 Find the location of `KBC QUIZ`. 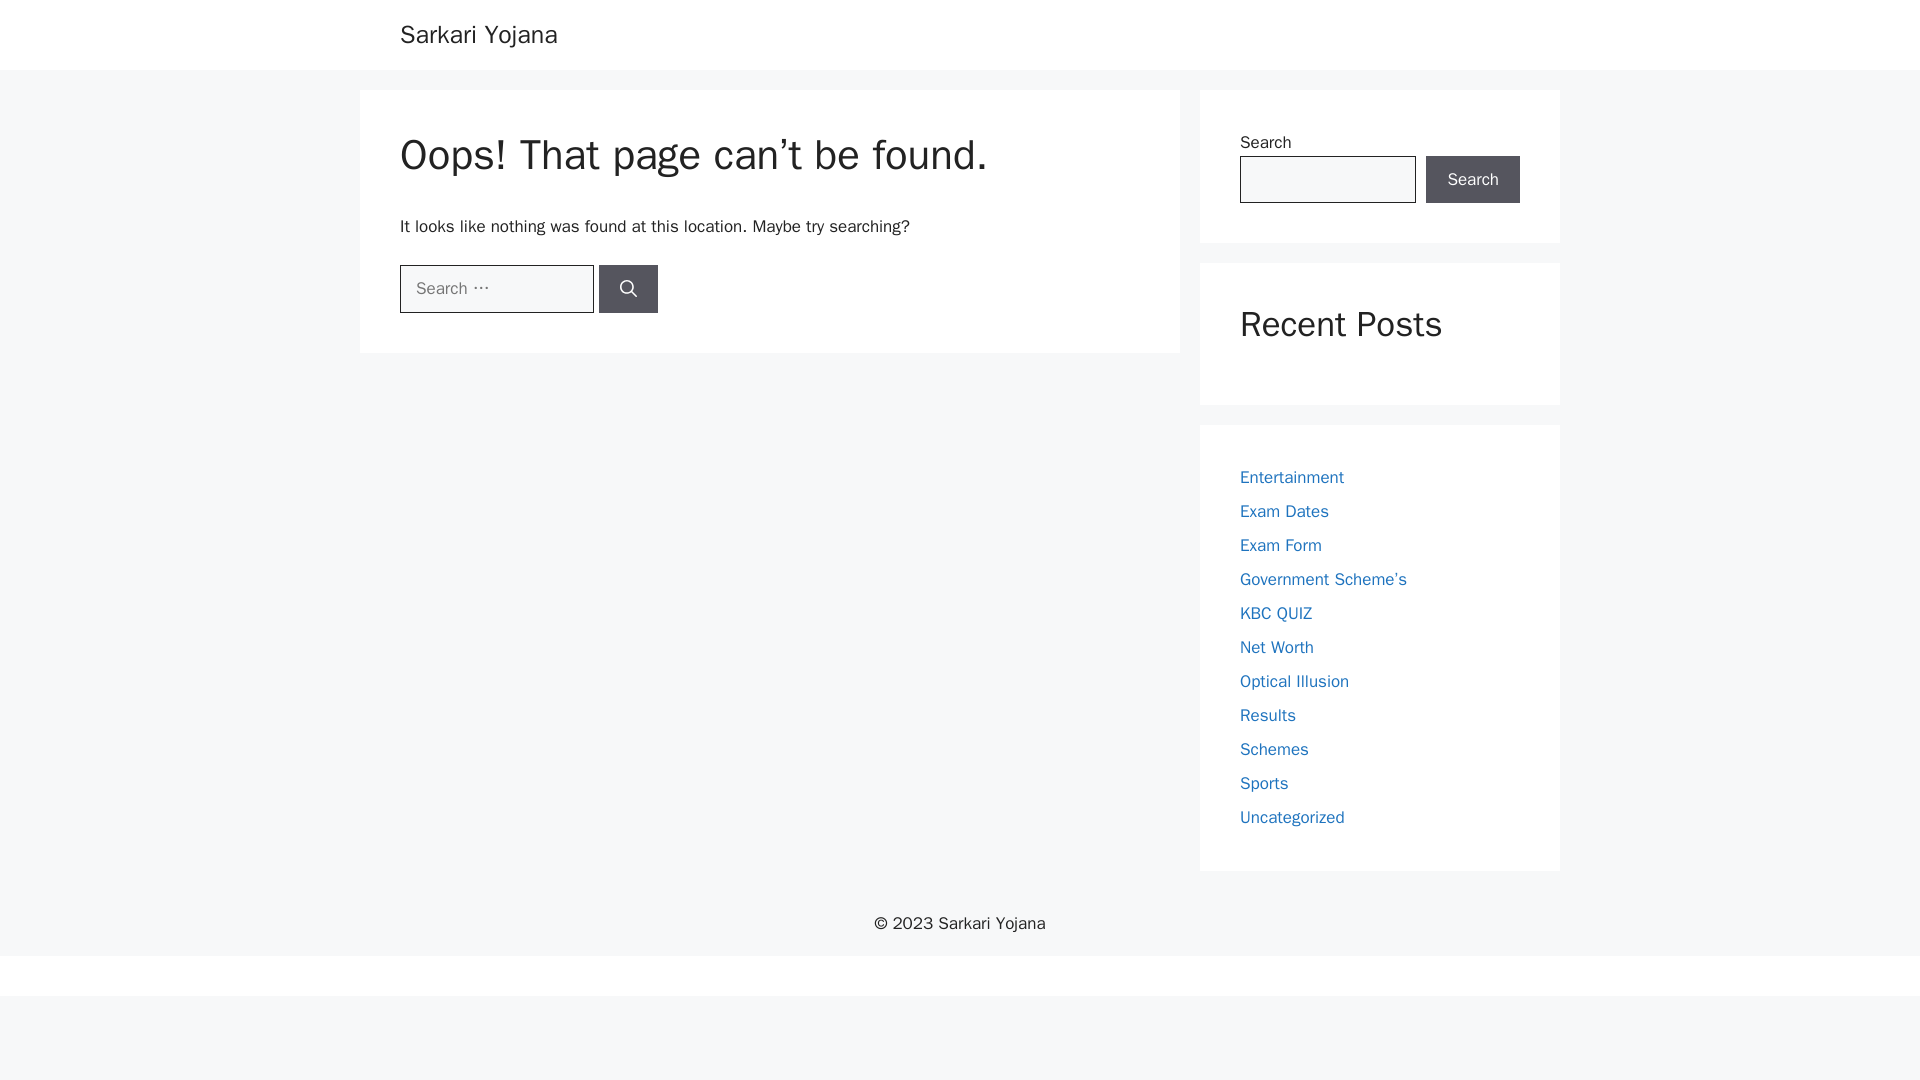

KBC QUIZ is located at coordinates (1276, 613).